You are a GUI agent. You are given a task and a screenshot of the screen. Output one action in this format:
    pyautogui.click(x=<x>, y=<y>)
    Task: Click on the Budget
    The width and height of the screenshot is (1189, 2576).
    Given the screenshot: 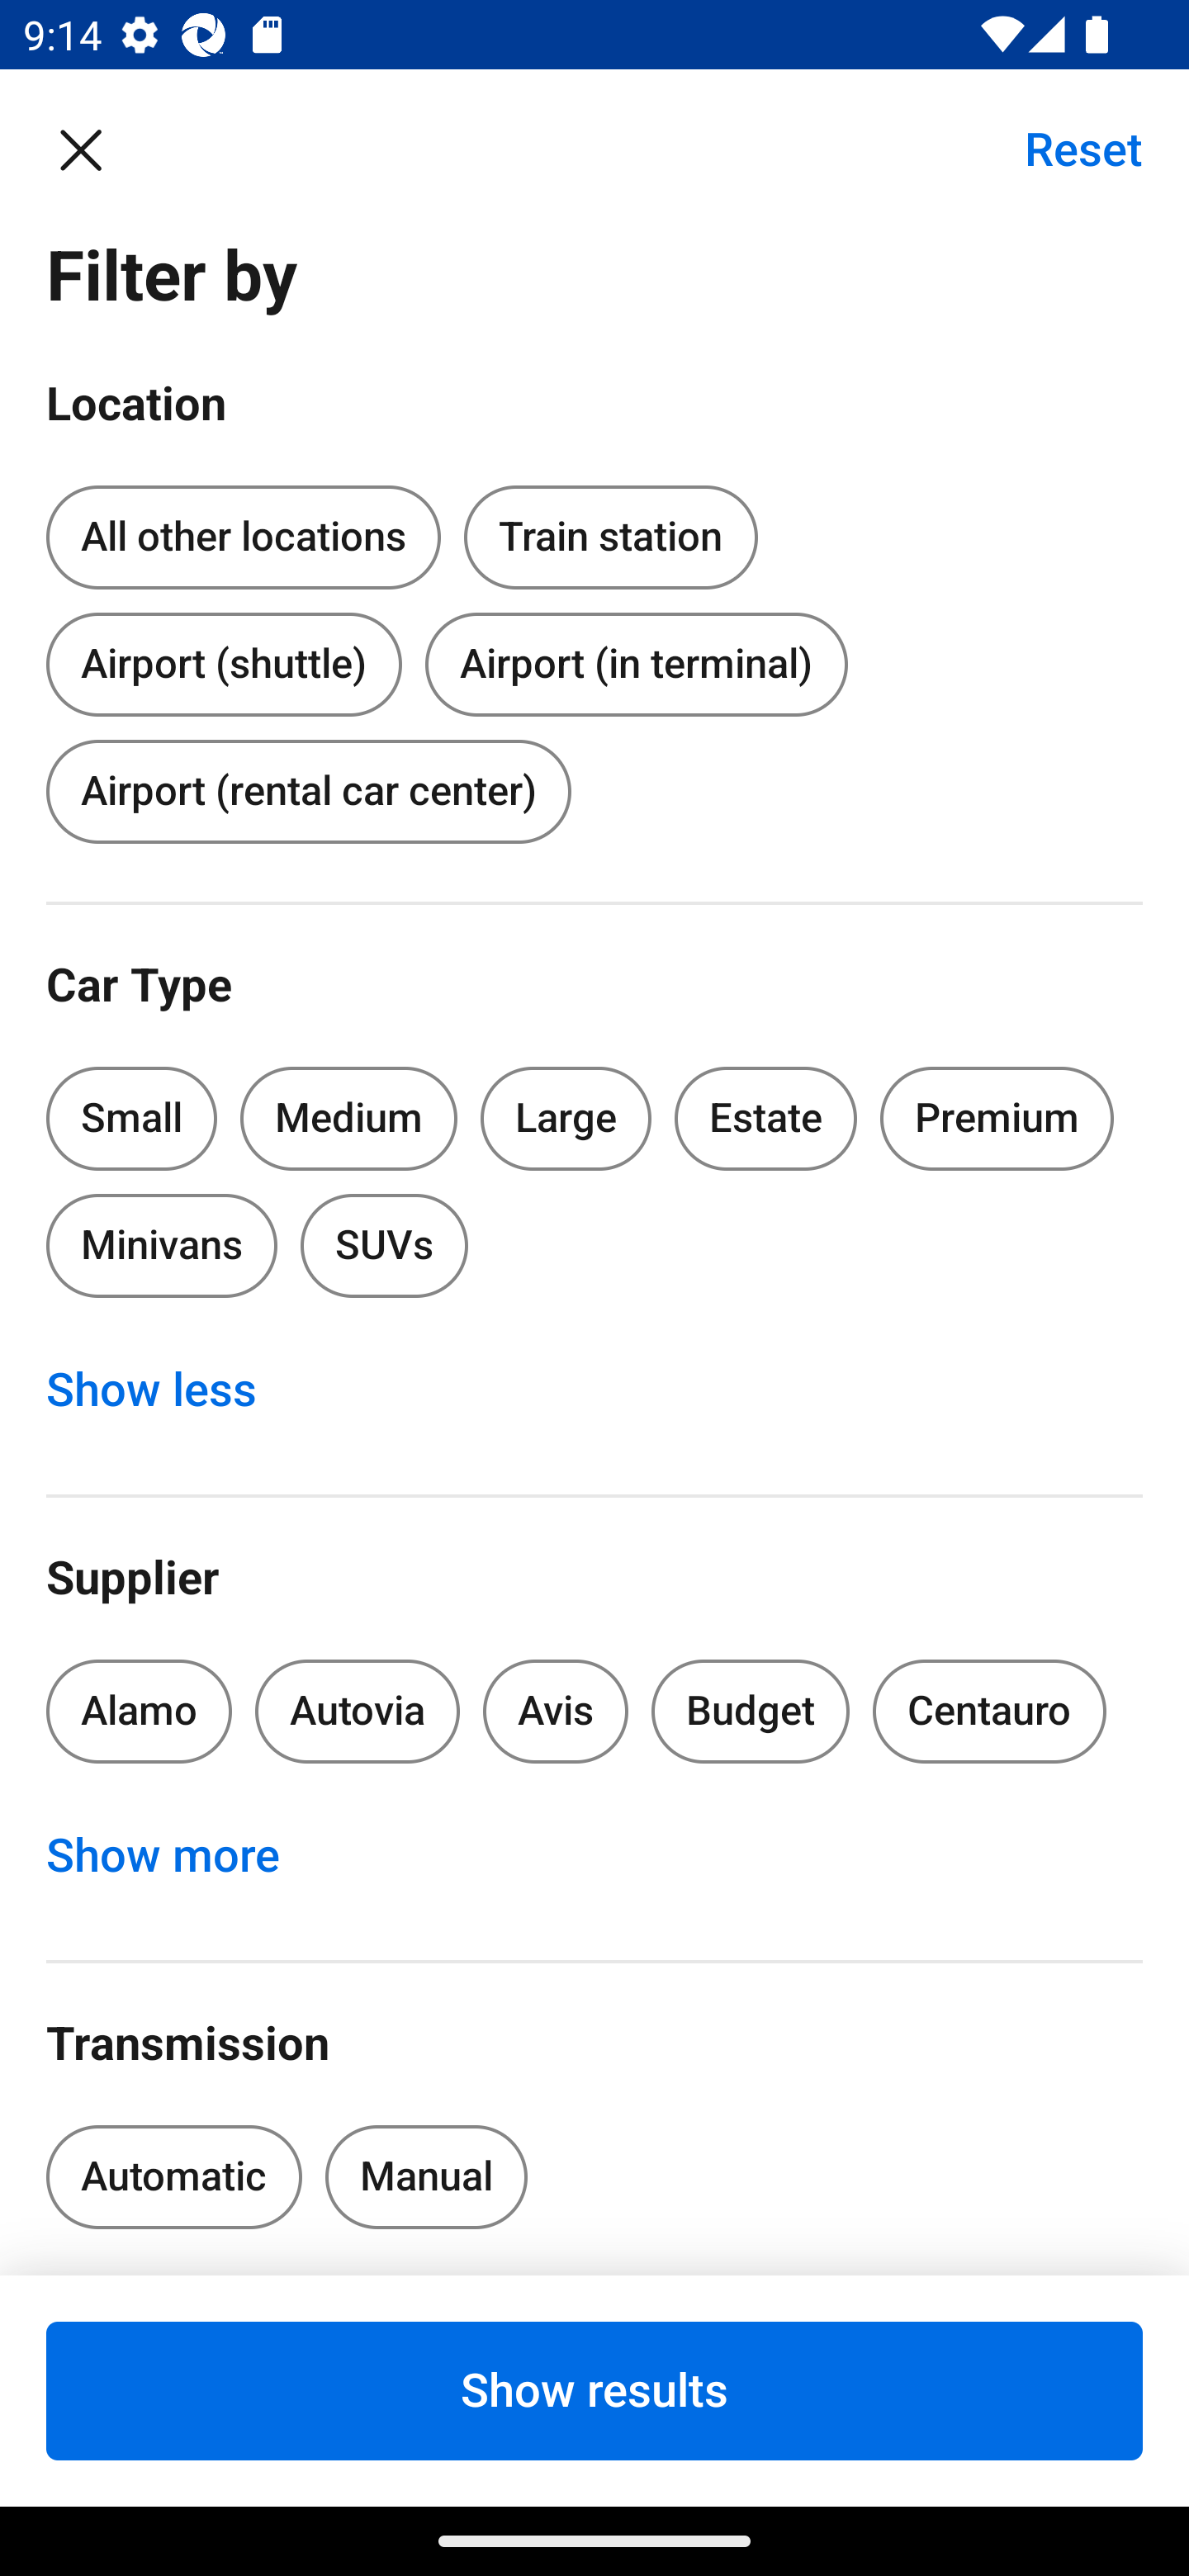 What is the action you would take?
    pyautogui.click(x=751, y=1711)
    